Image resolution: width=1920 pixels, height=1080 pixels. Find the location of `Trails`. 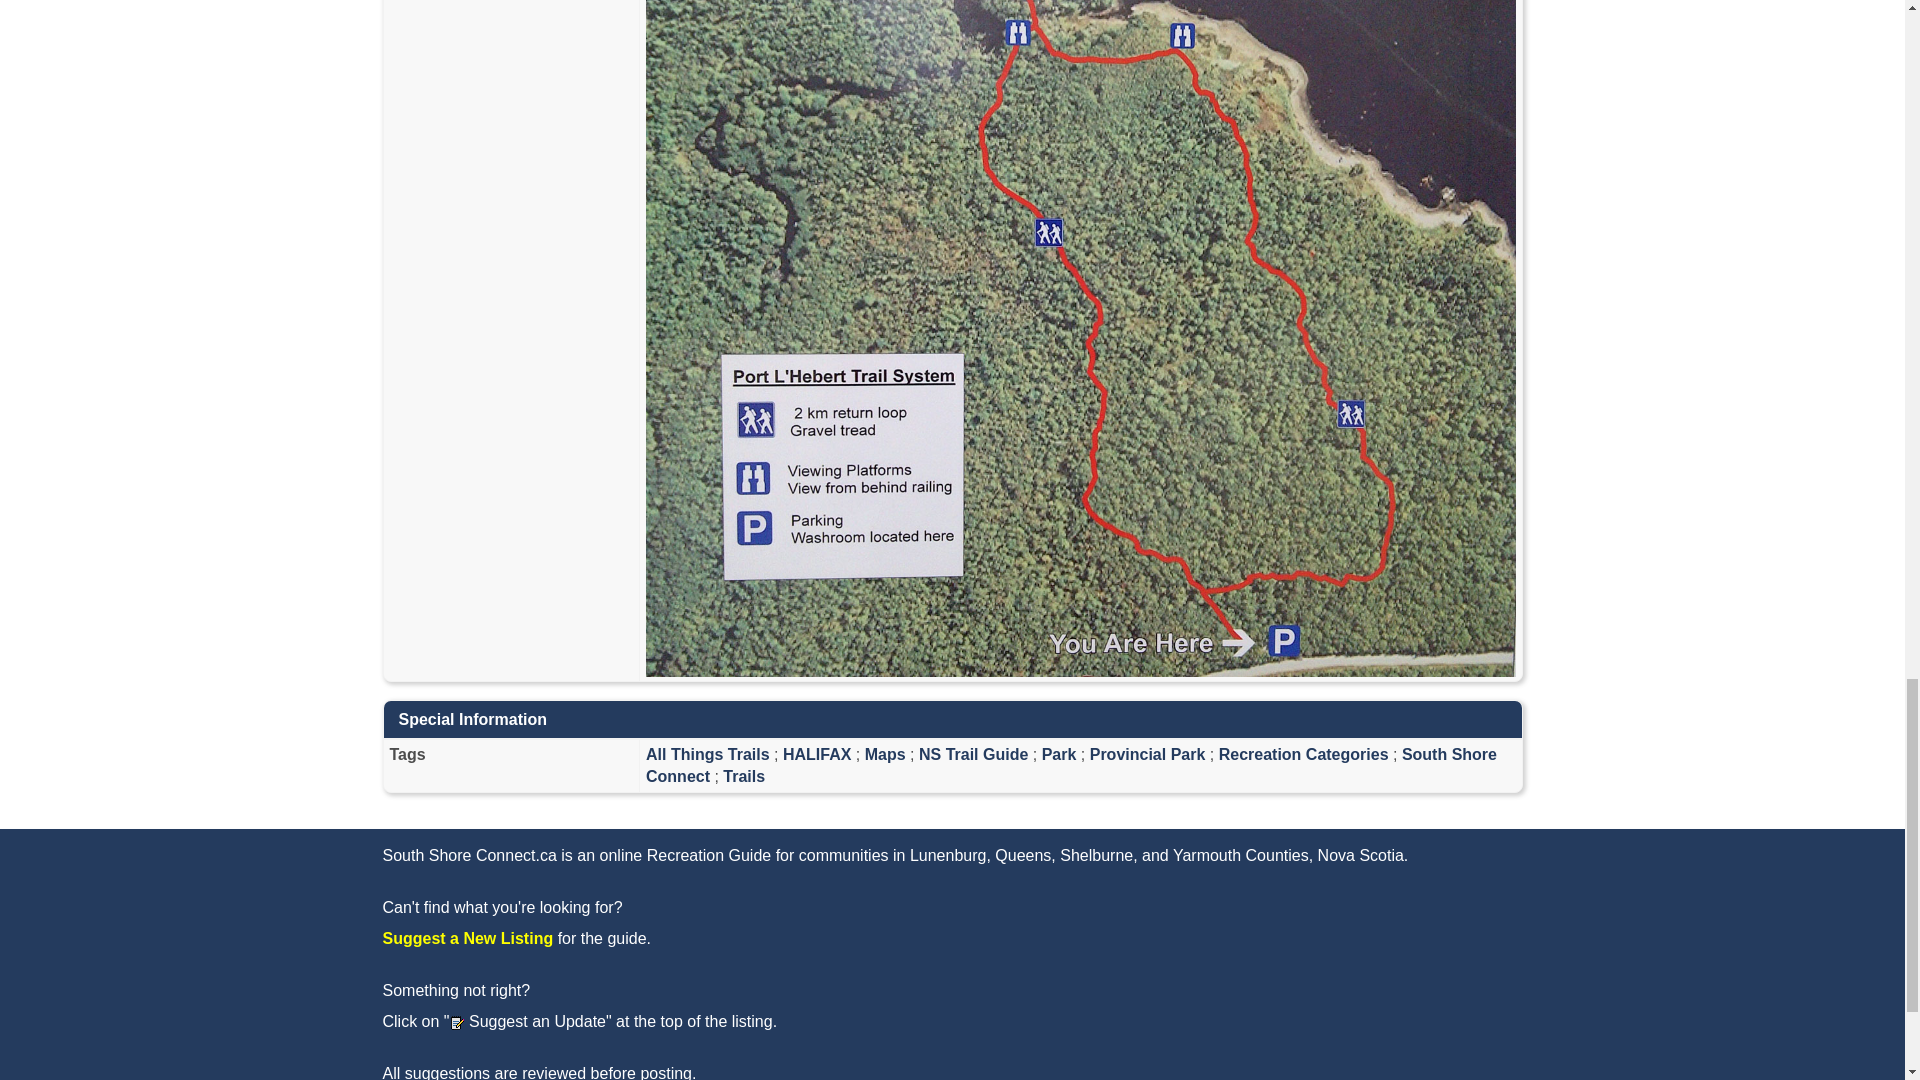

Trails is located at coordinates (744, 776).